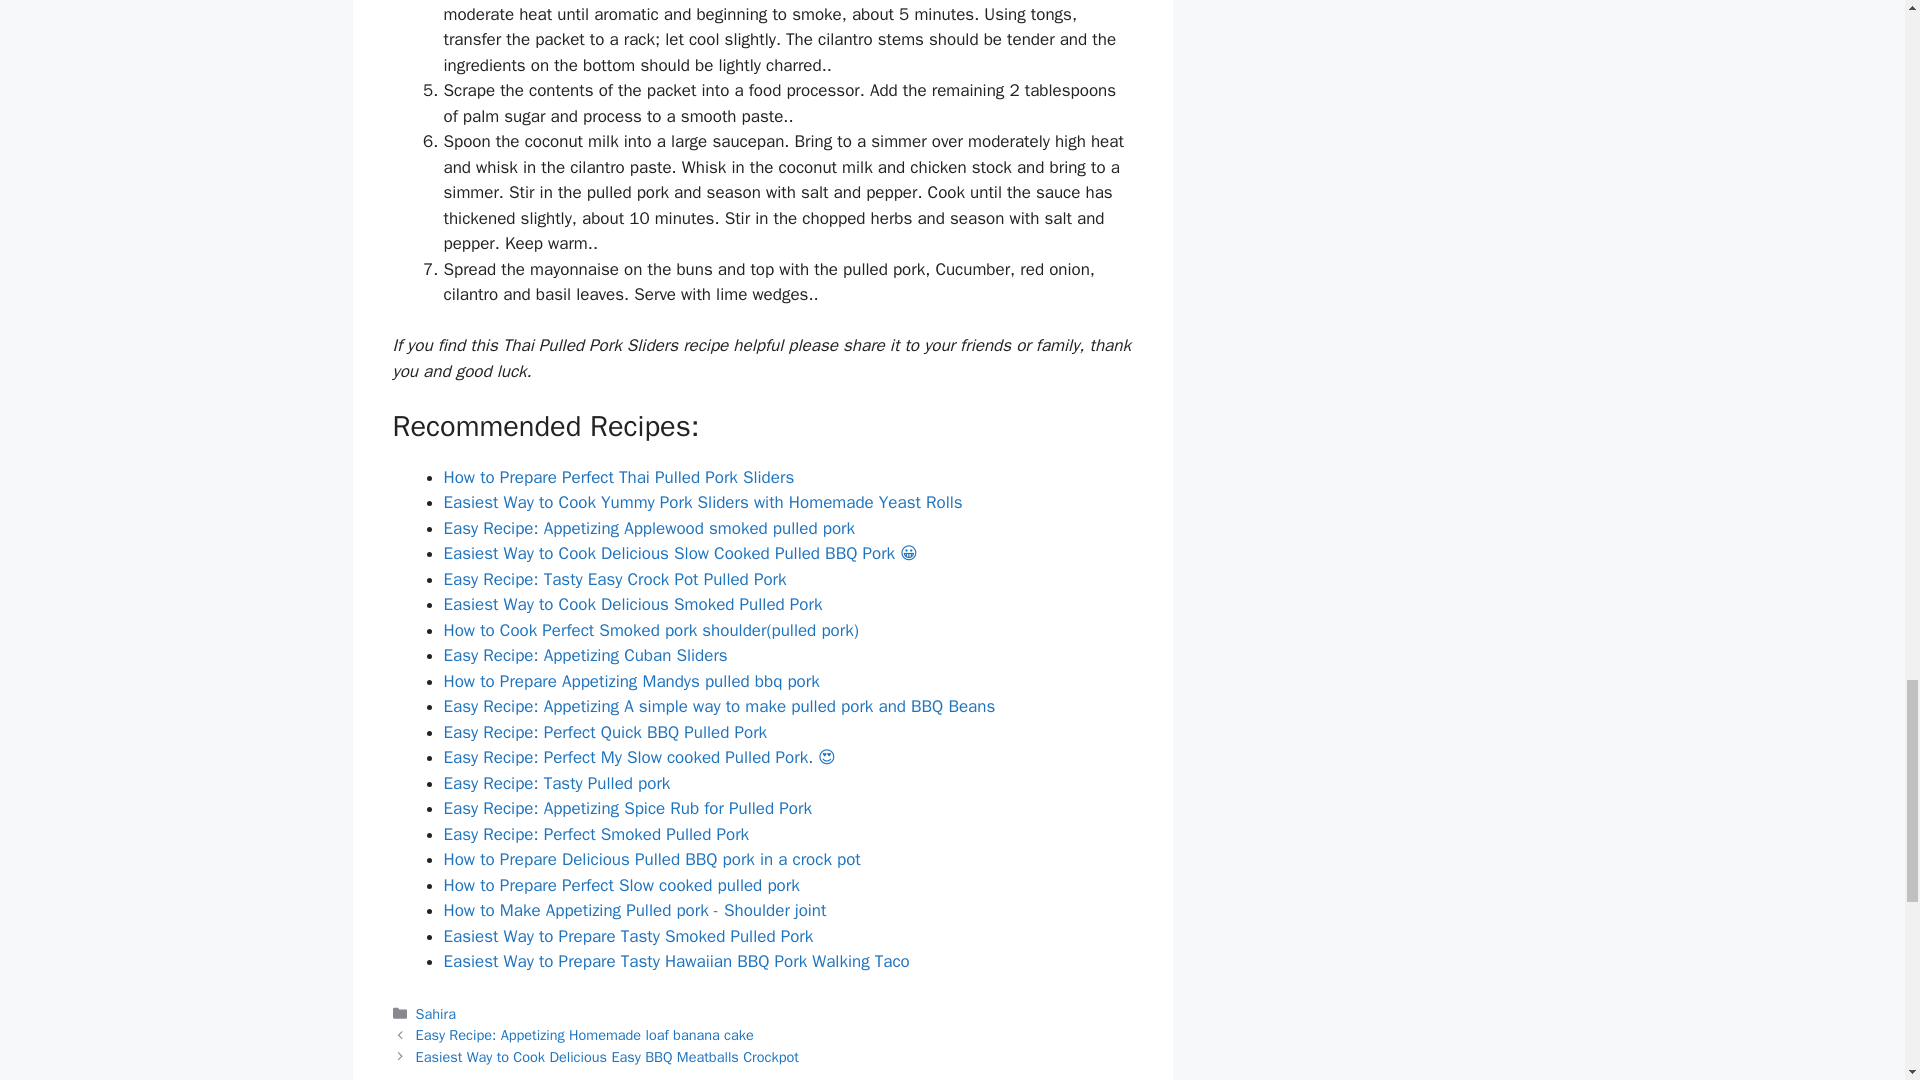 The image size is (1920, 1080). What do you see at coordinates (635, 910) in the screenshot?
I see `How to Make Appetizing Pulled pork - Shoulder joint` at bounding box center [635, 910].